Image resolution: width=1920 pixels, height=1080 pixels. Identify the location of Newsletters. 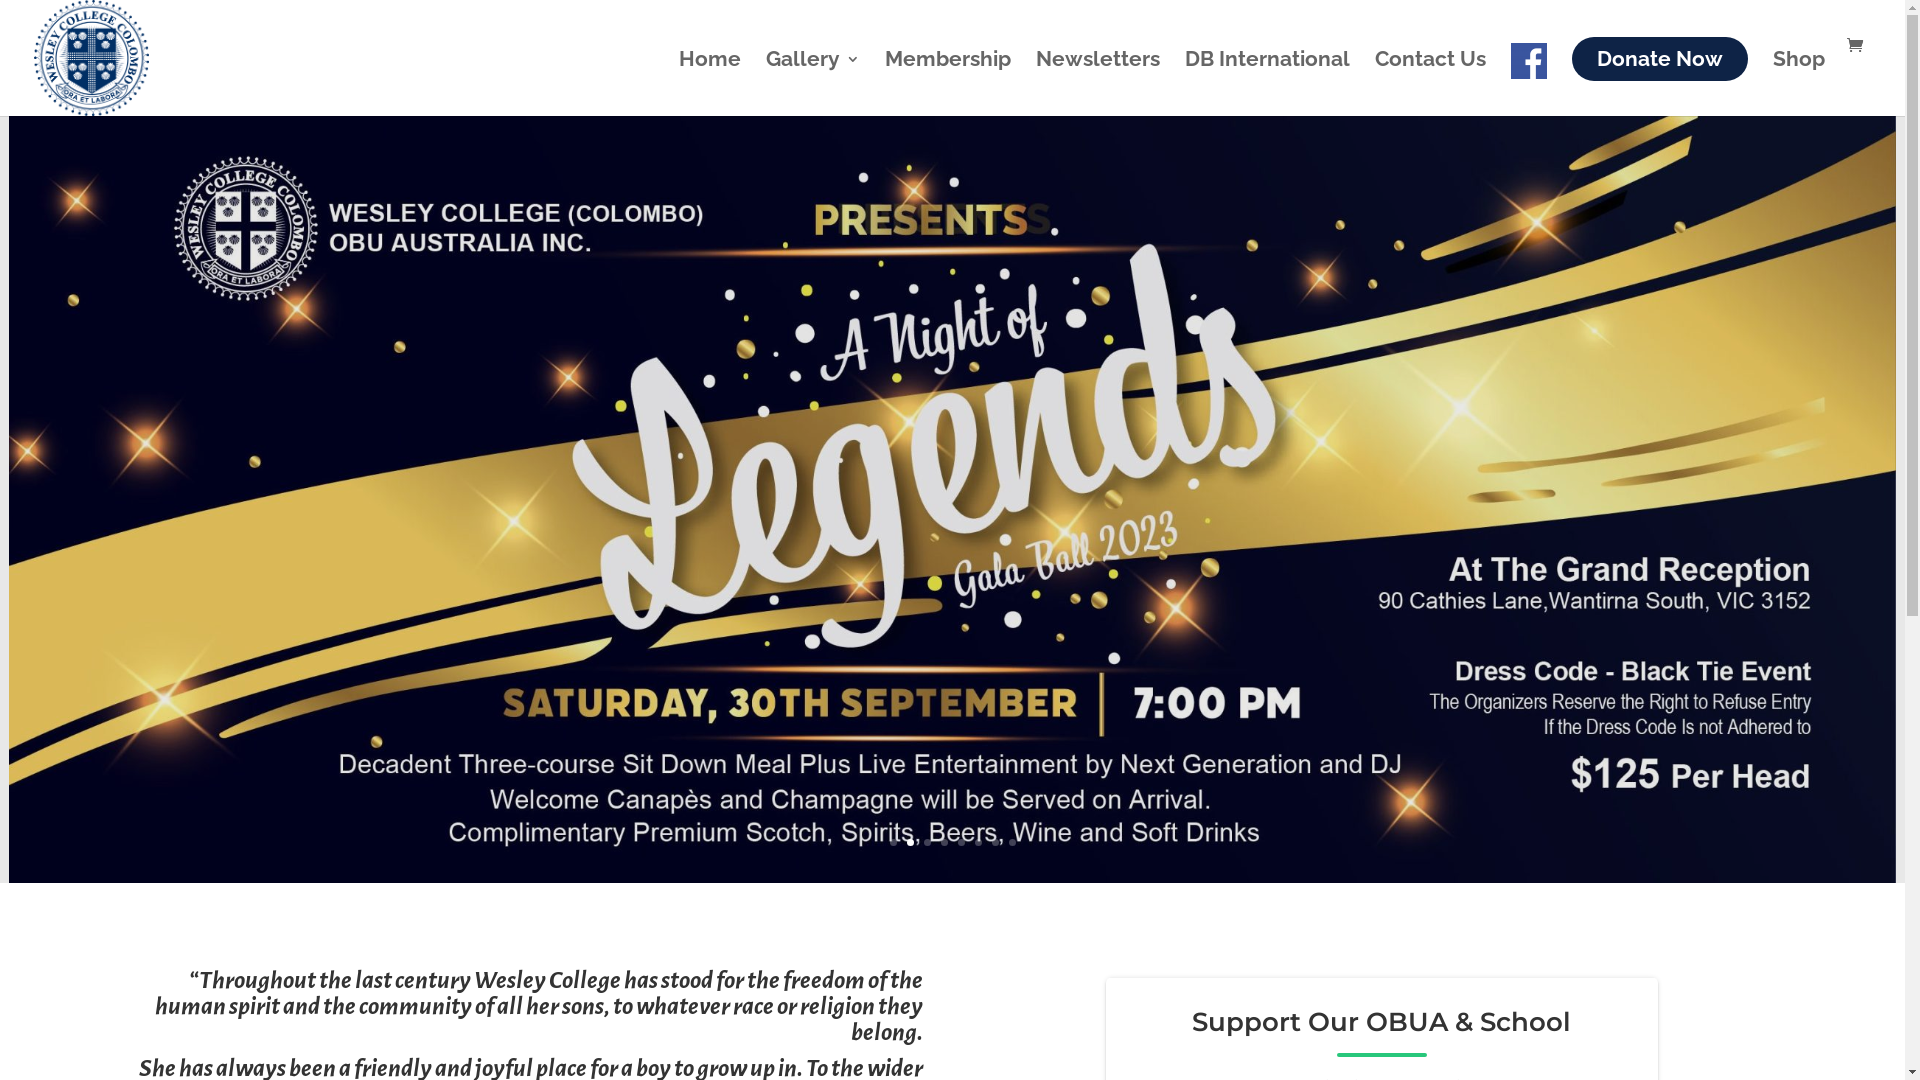
(1098, 78).